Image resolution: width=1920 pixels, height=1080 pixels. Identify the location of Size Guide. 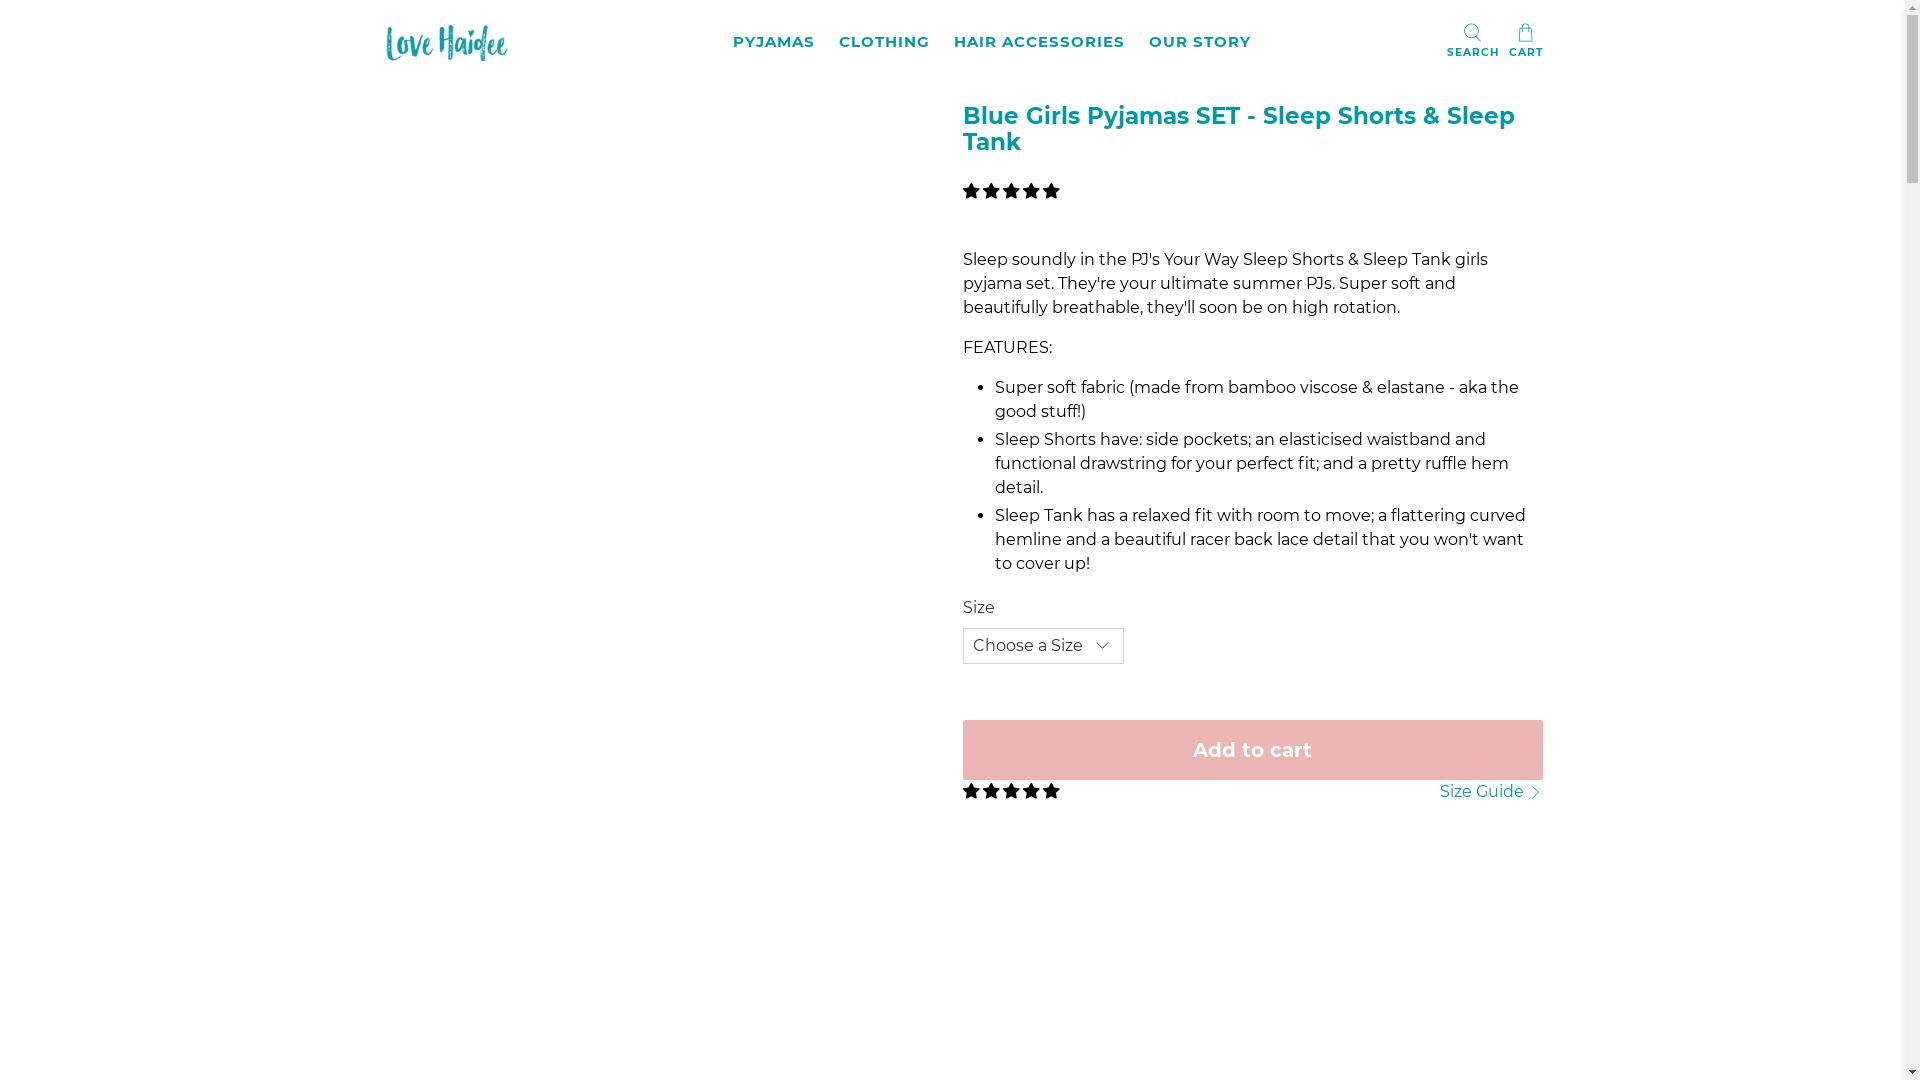
(1491, 792).